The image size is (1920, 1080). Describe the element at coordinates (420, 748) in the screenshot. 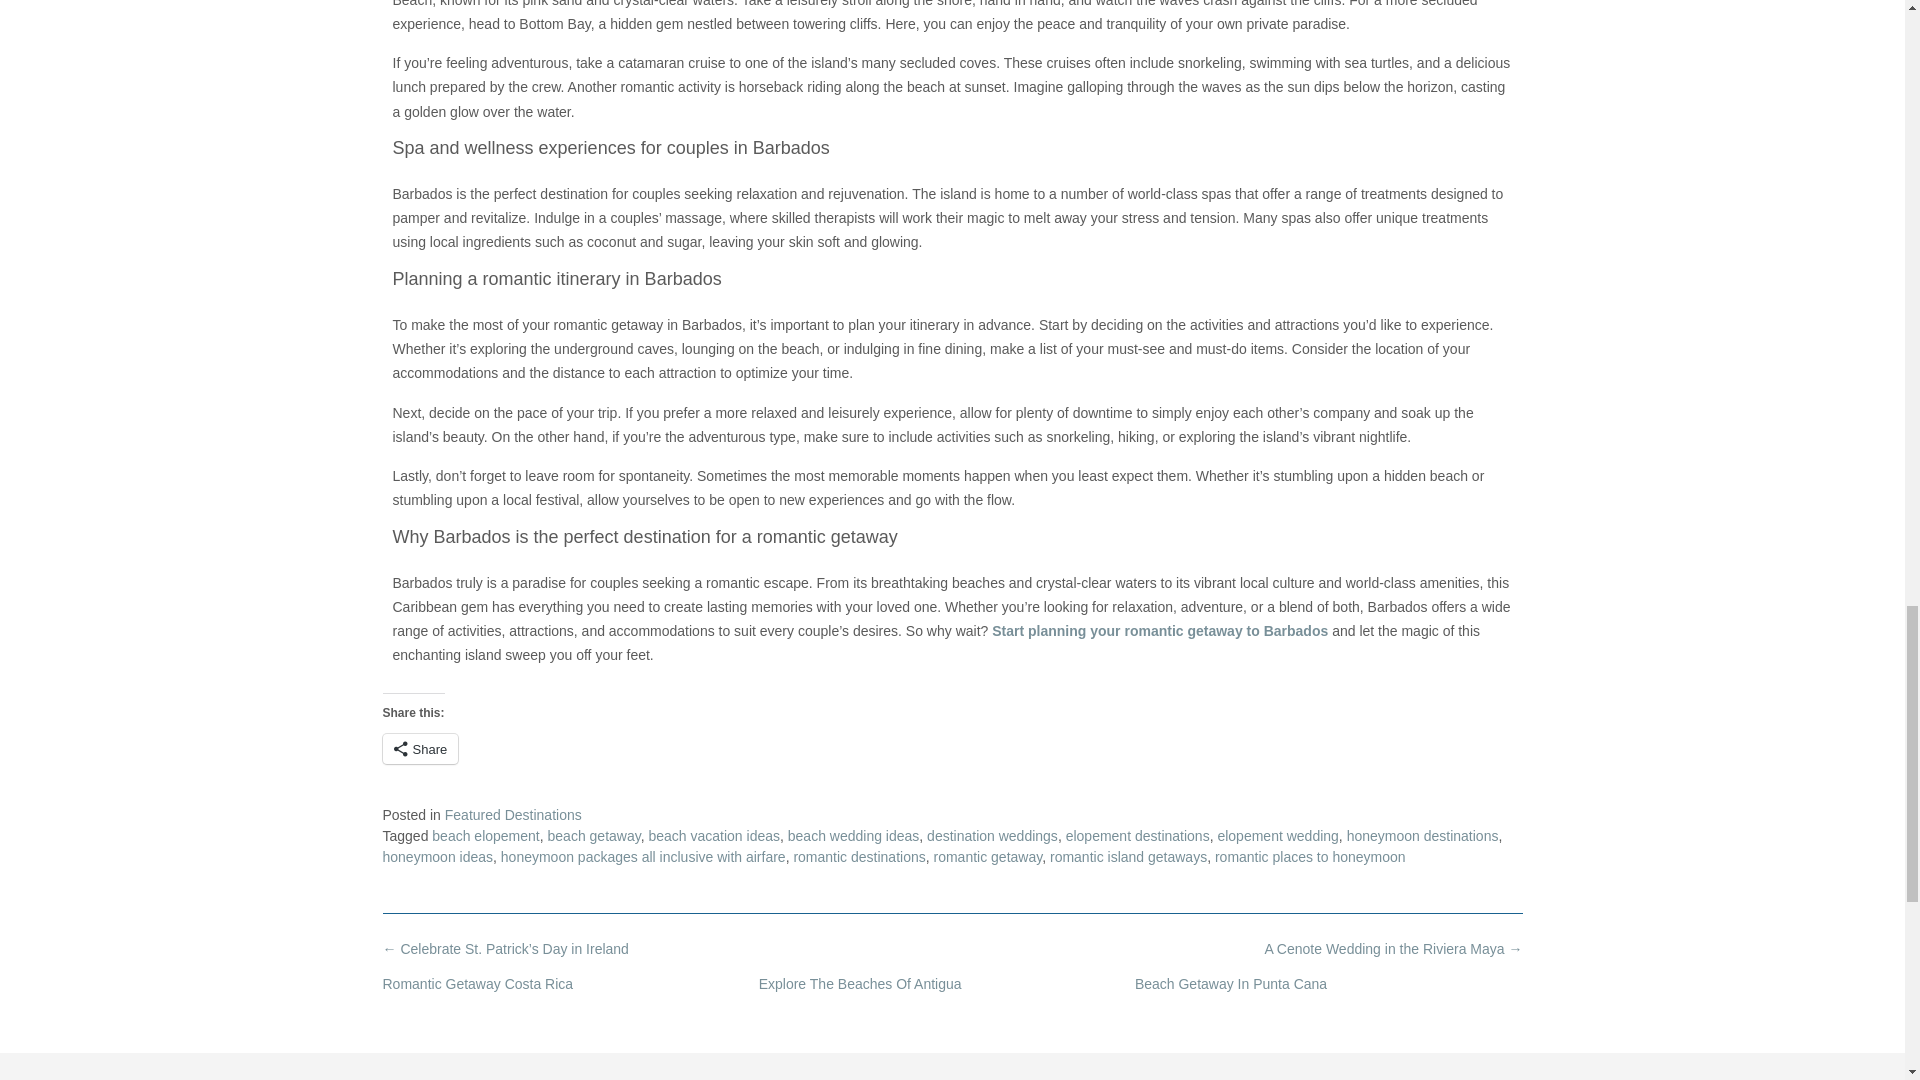

I see `Share` at that location.